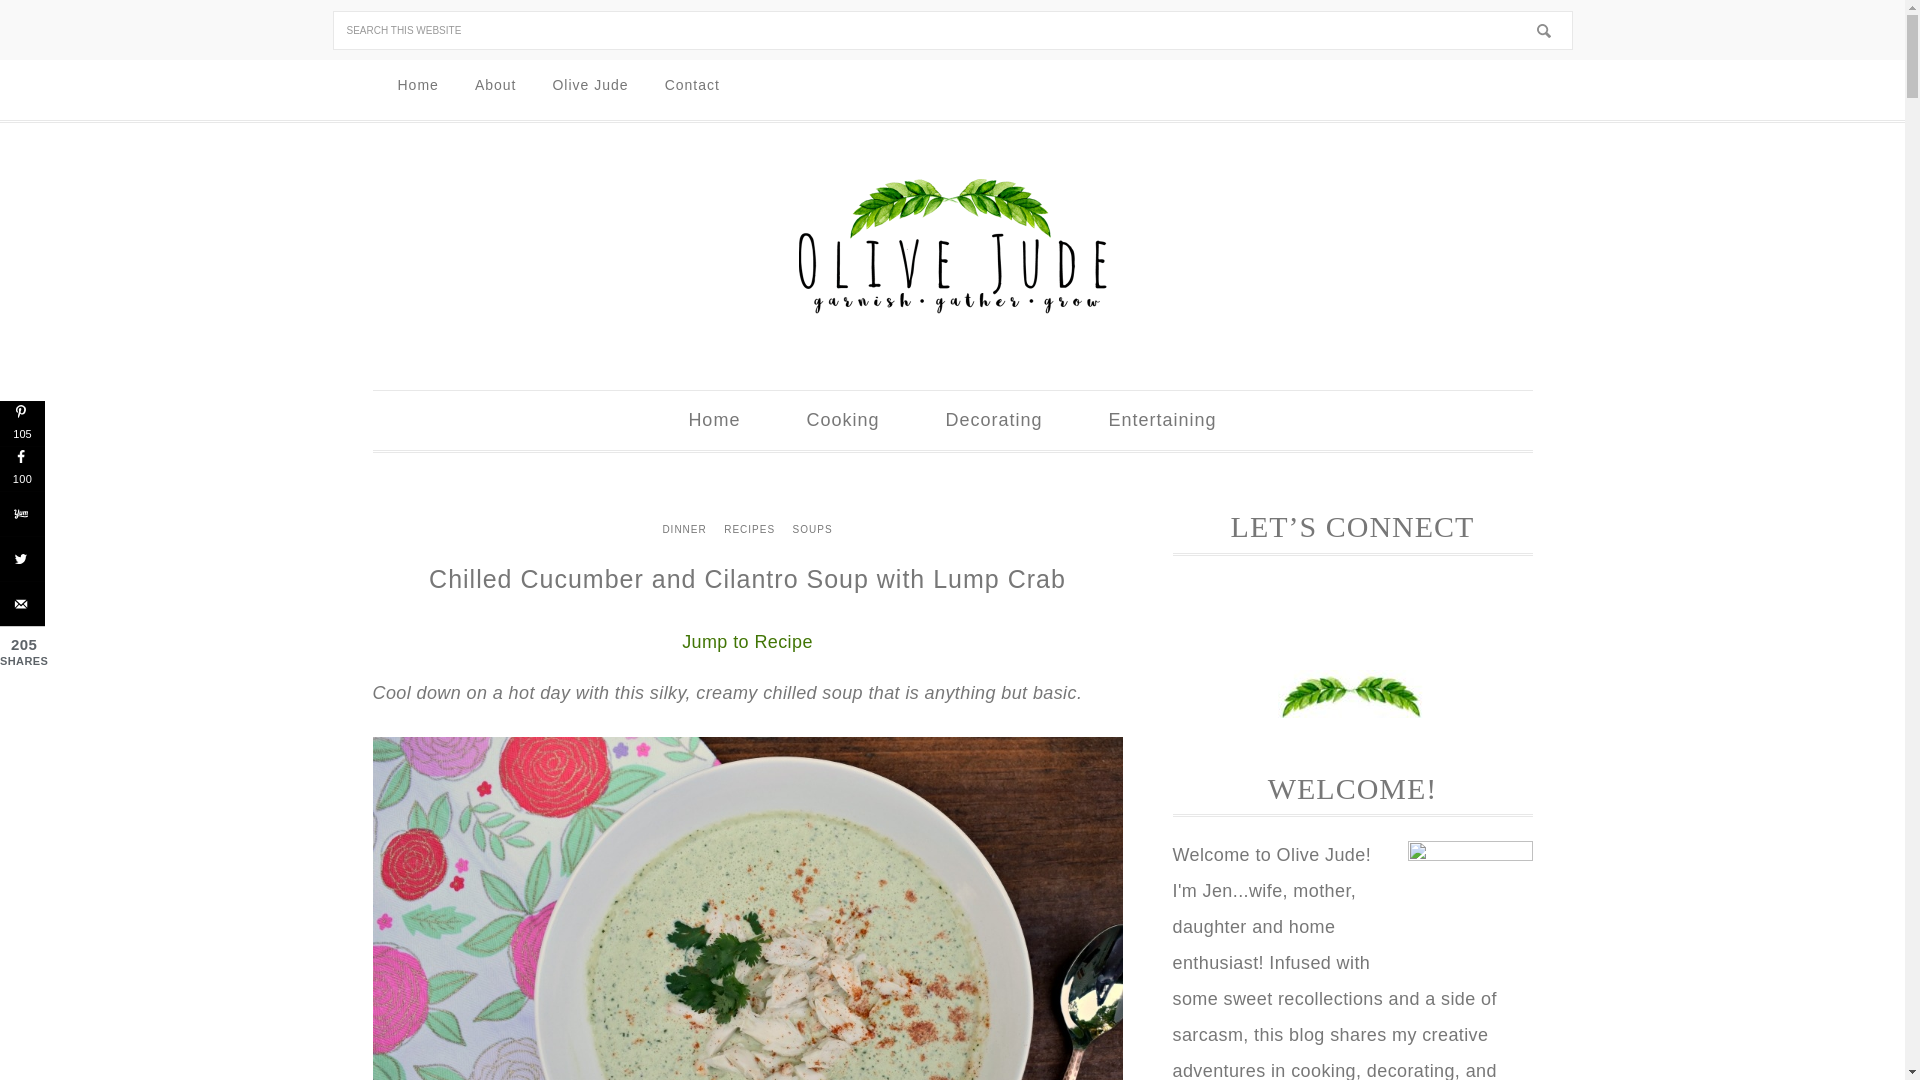 The height and width of the screenshot is (1080, 1920). What do you see at coordinates (22, 468) in the screenshot?
I see `Share on Facebook` at bounding box center [22, 468].